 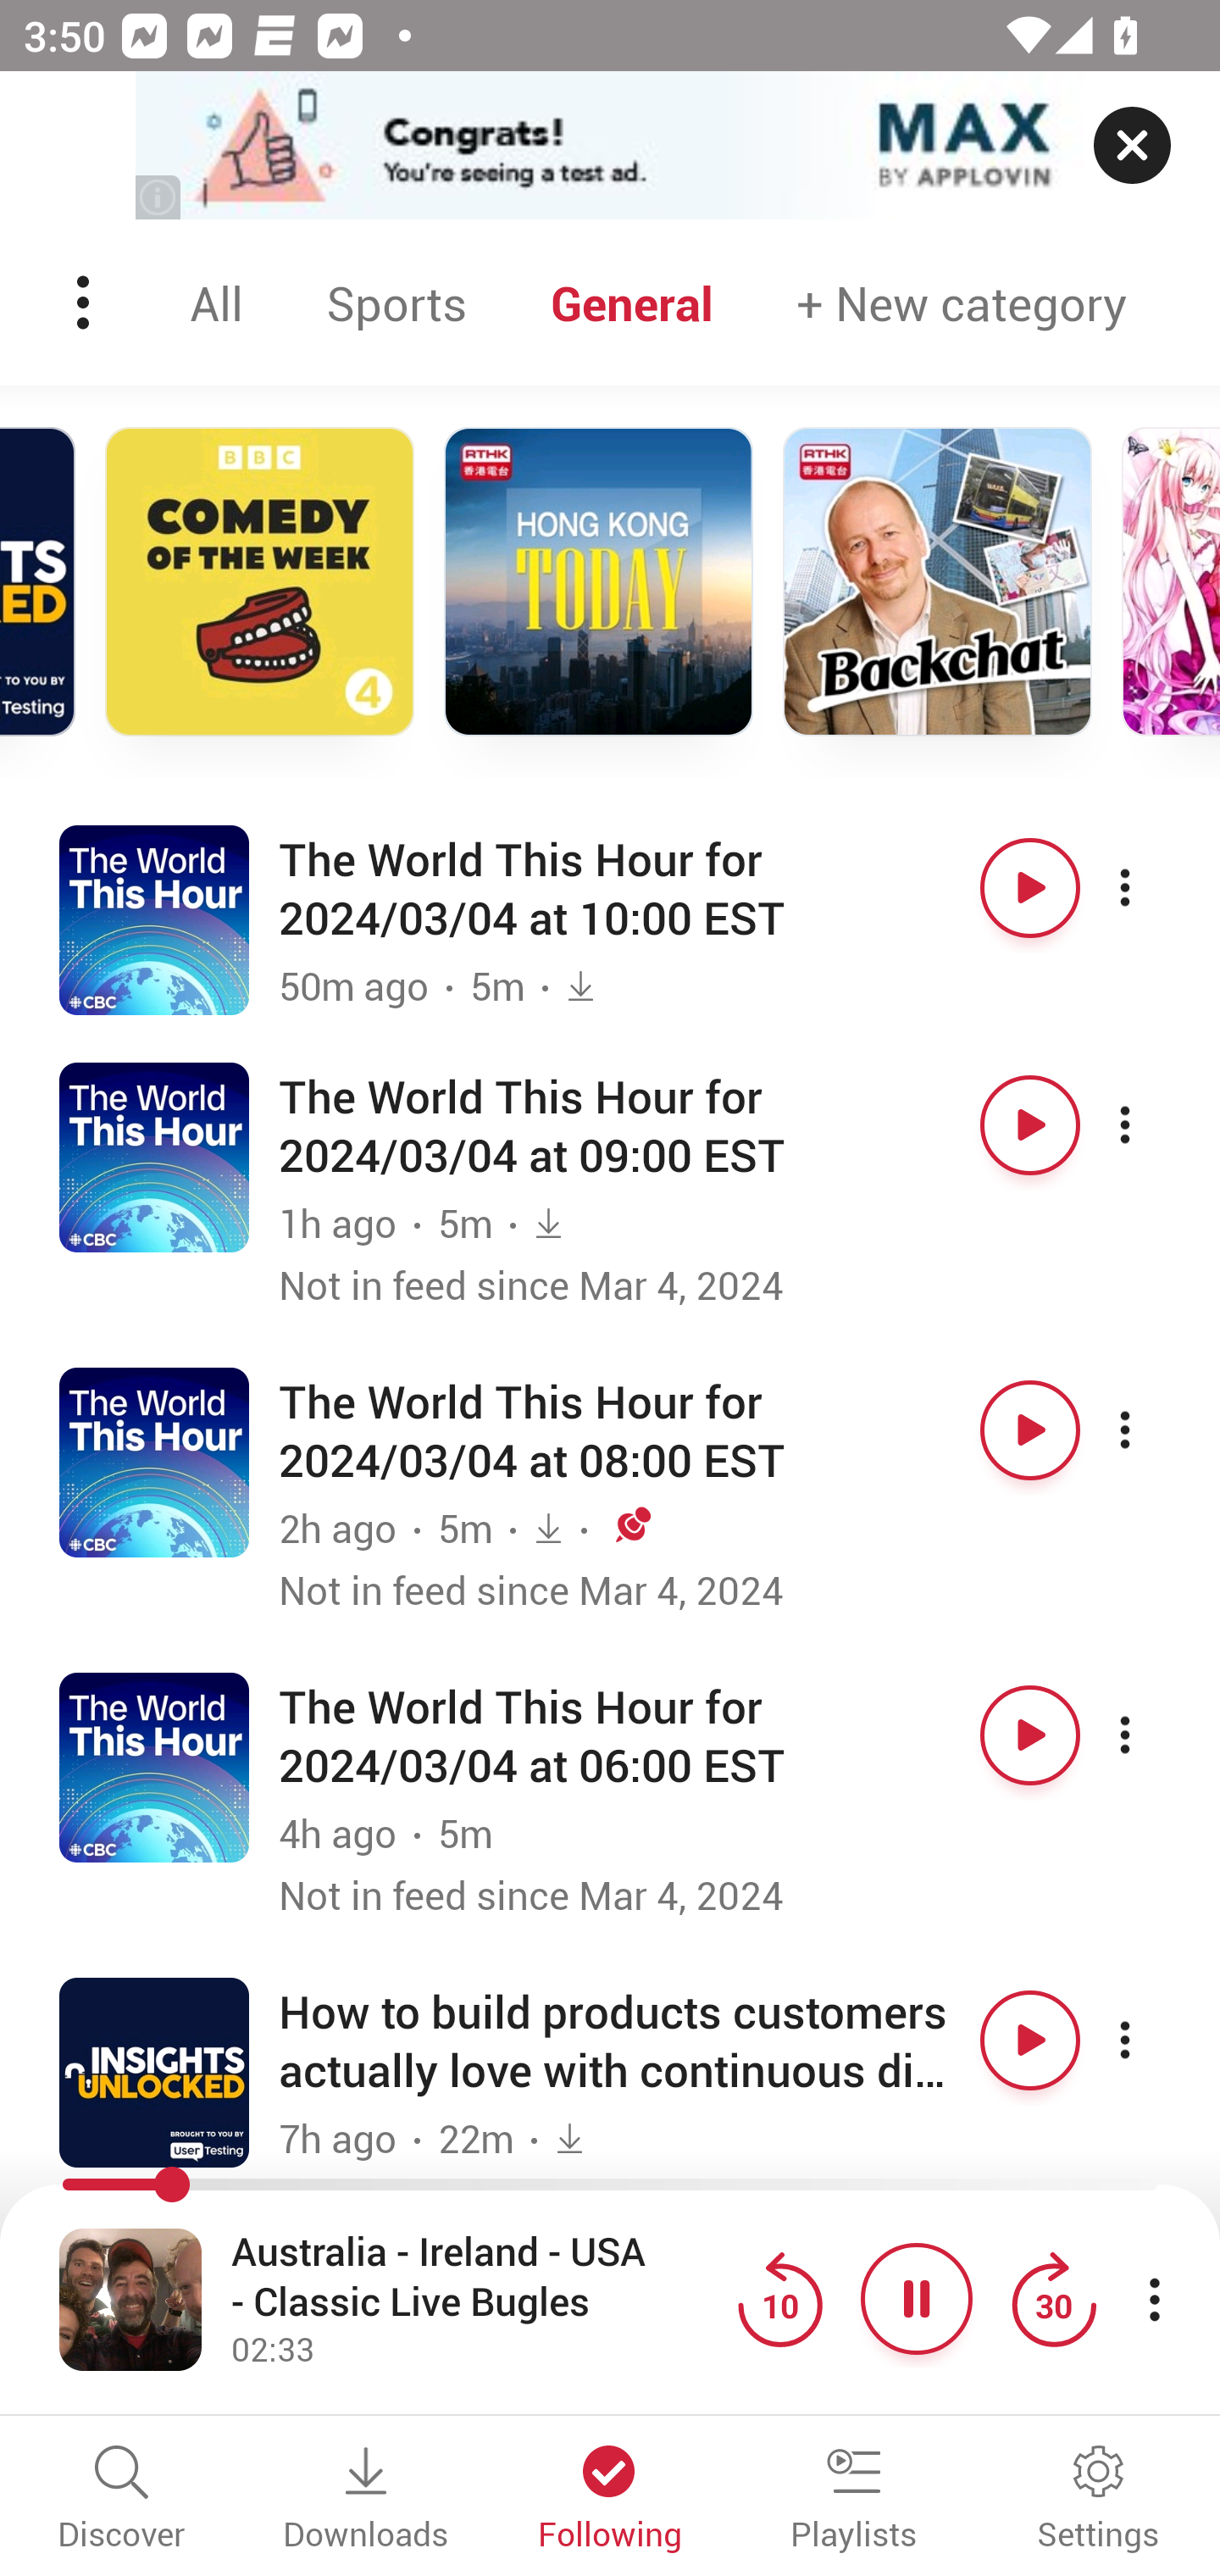 I want to click on Comedy of the Week, so click(x=259, y=581).